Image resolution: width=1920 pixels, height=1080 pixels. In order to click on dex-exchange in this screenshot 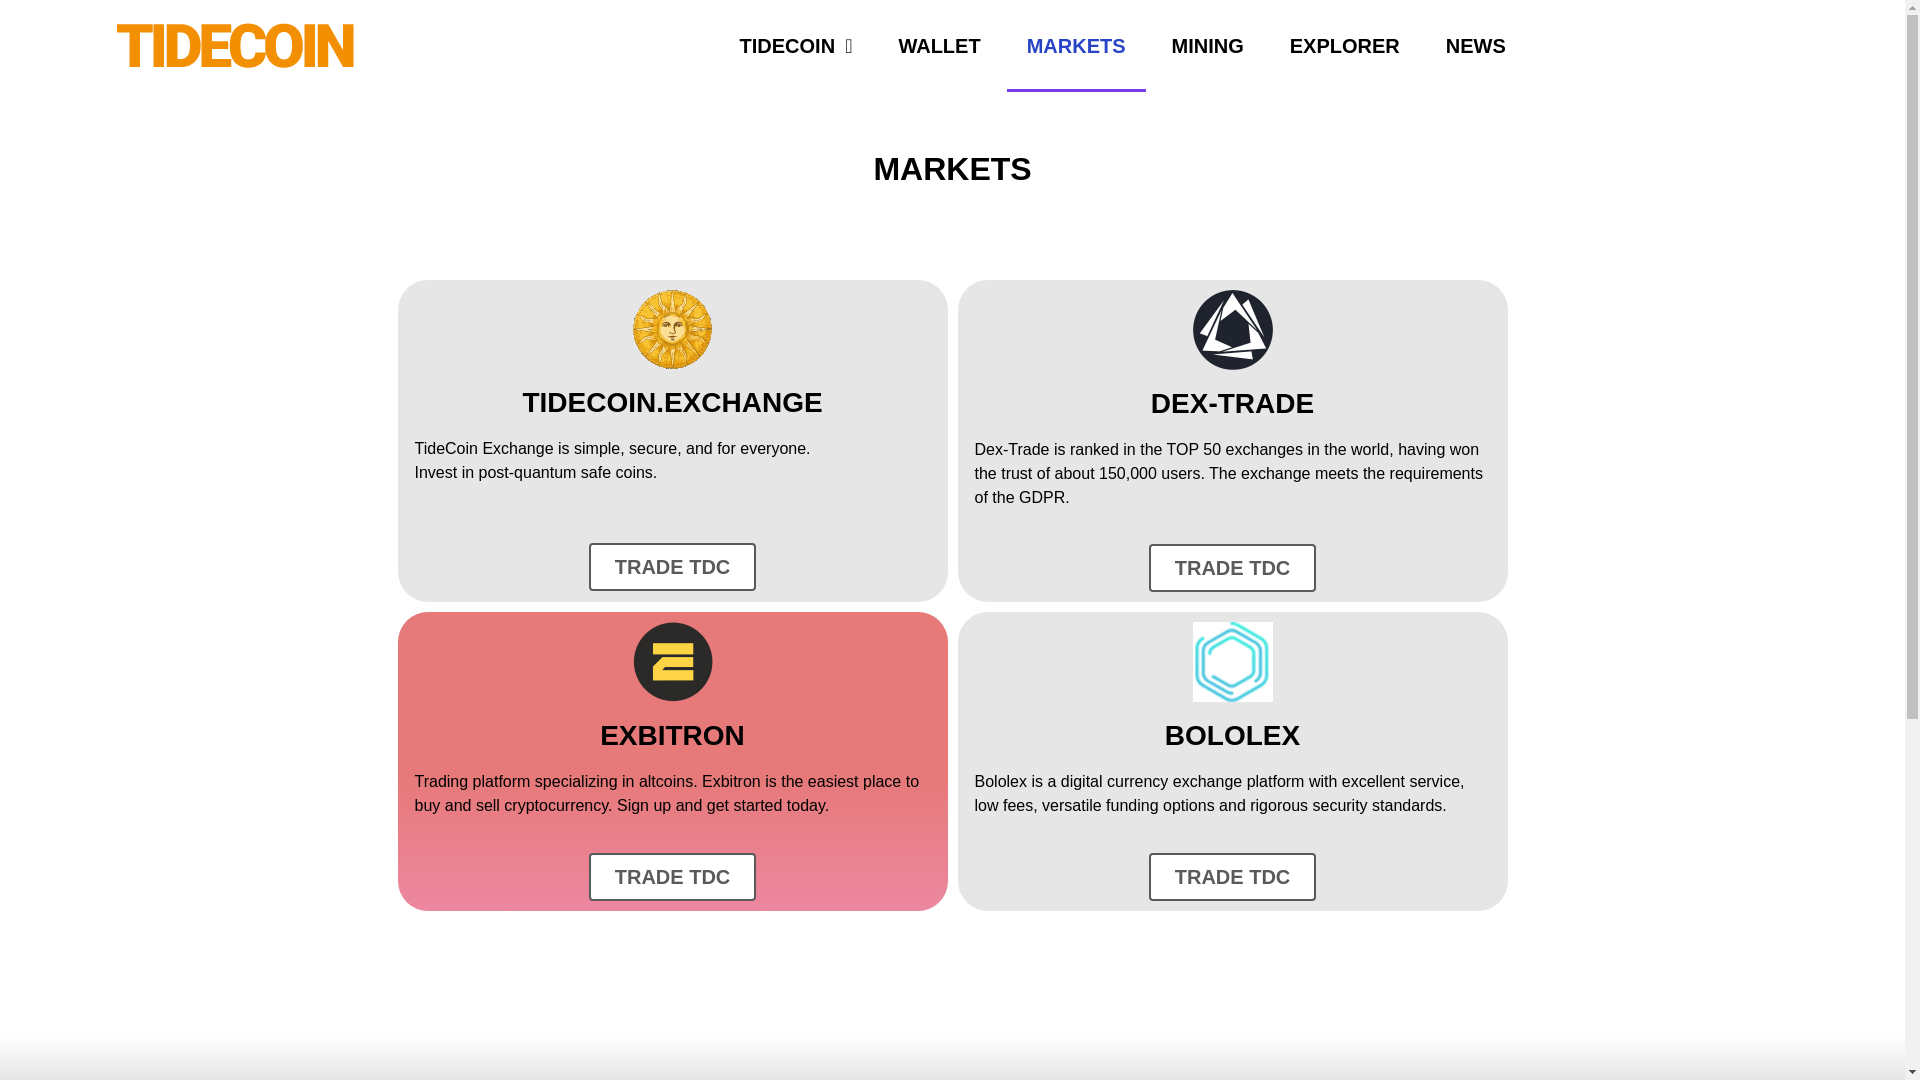, I will do `click(1232, 330)`.